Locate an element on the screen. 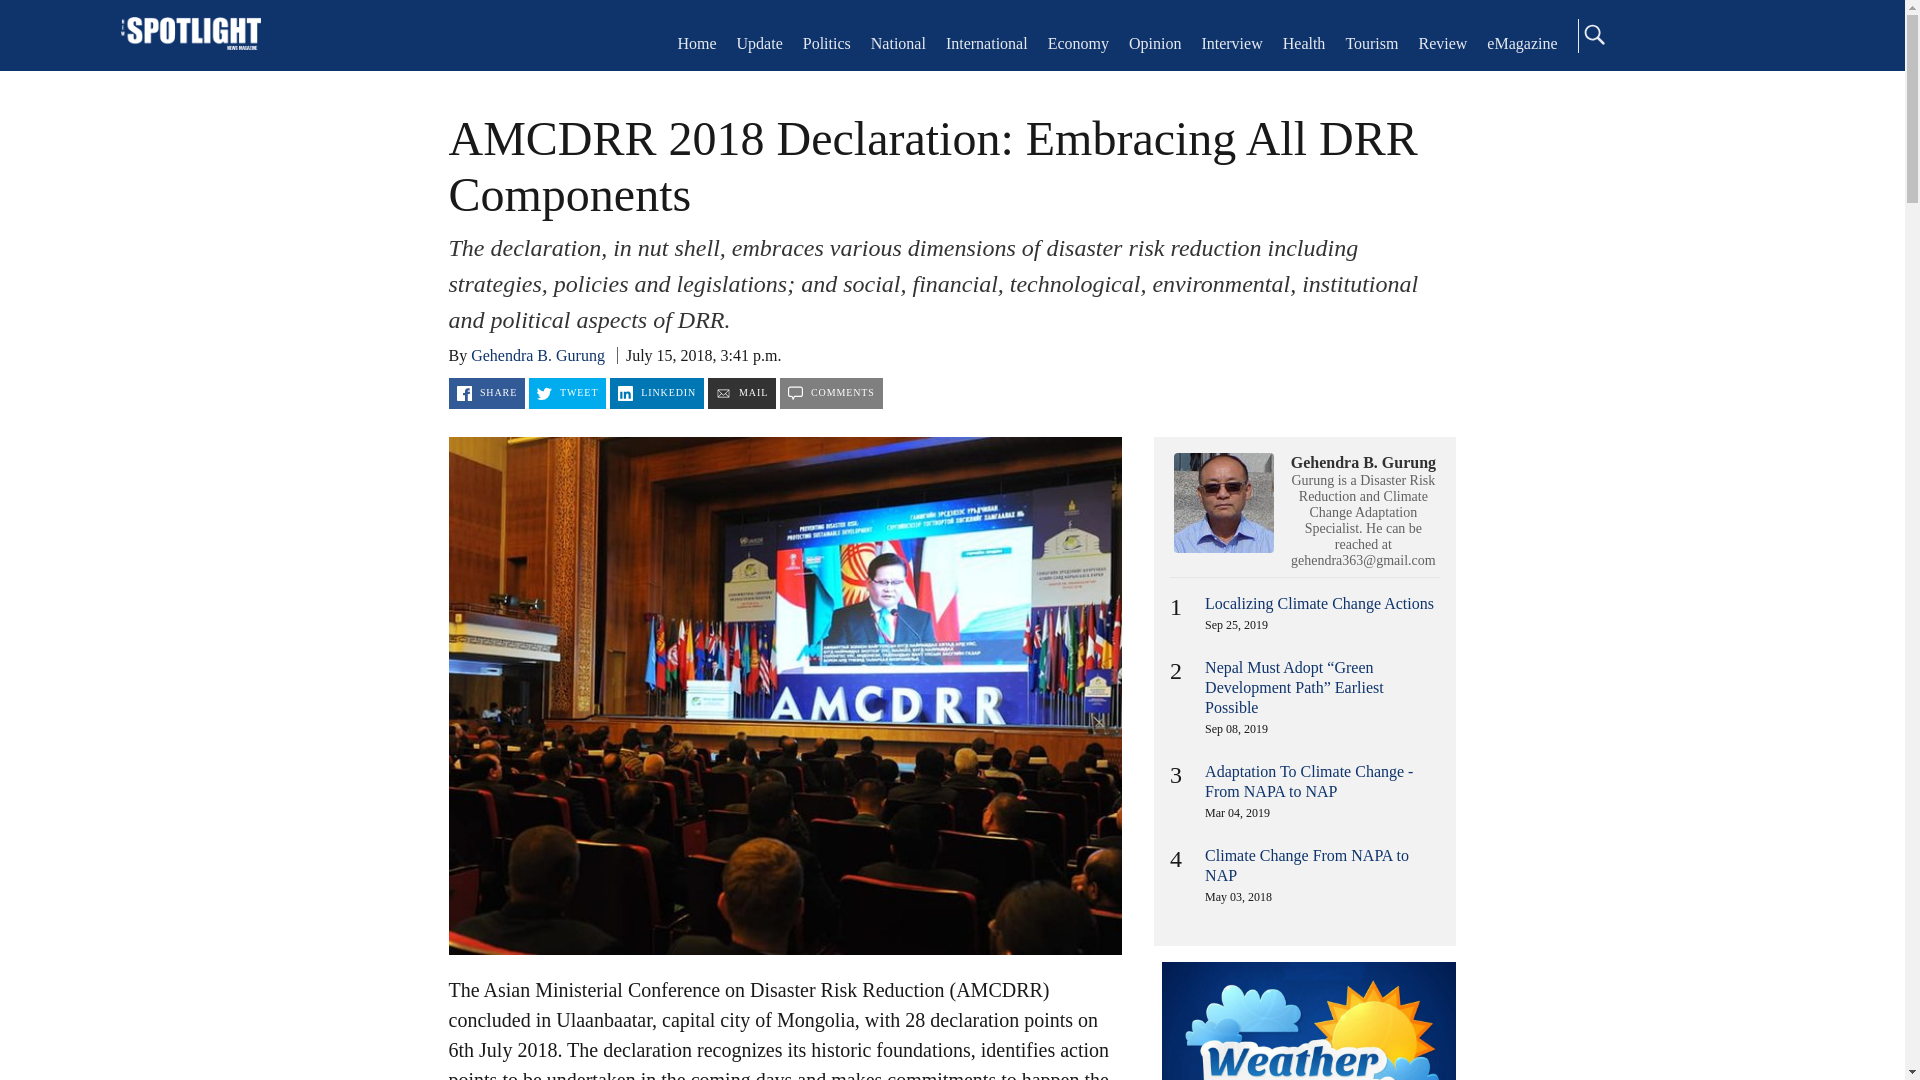 This screenshot has height=1080, width=1920. International is located at coordinates (986, 42).